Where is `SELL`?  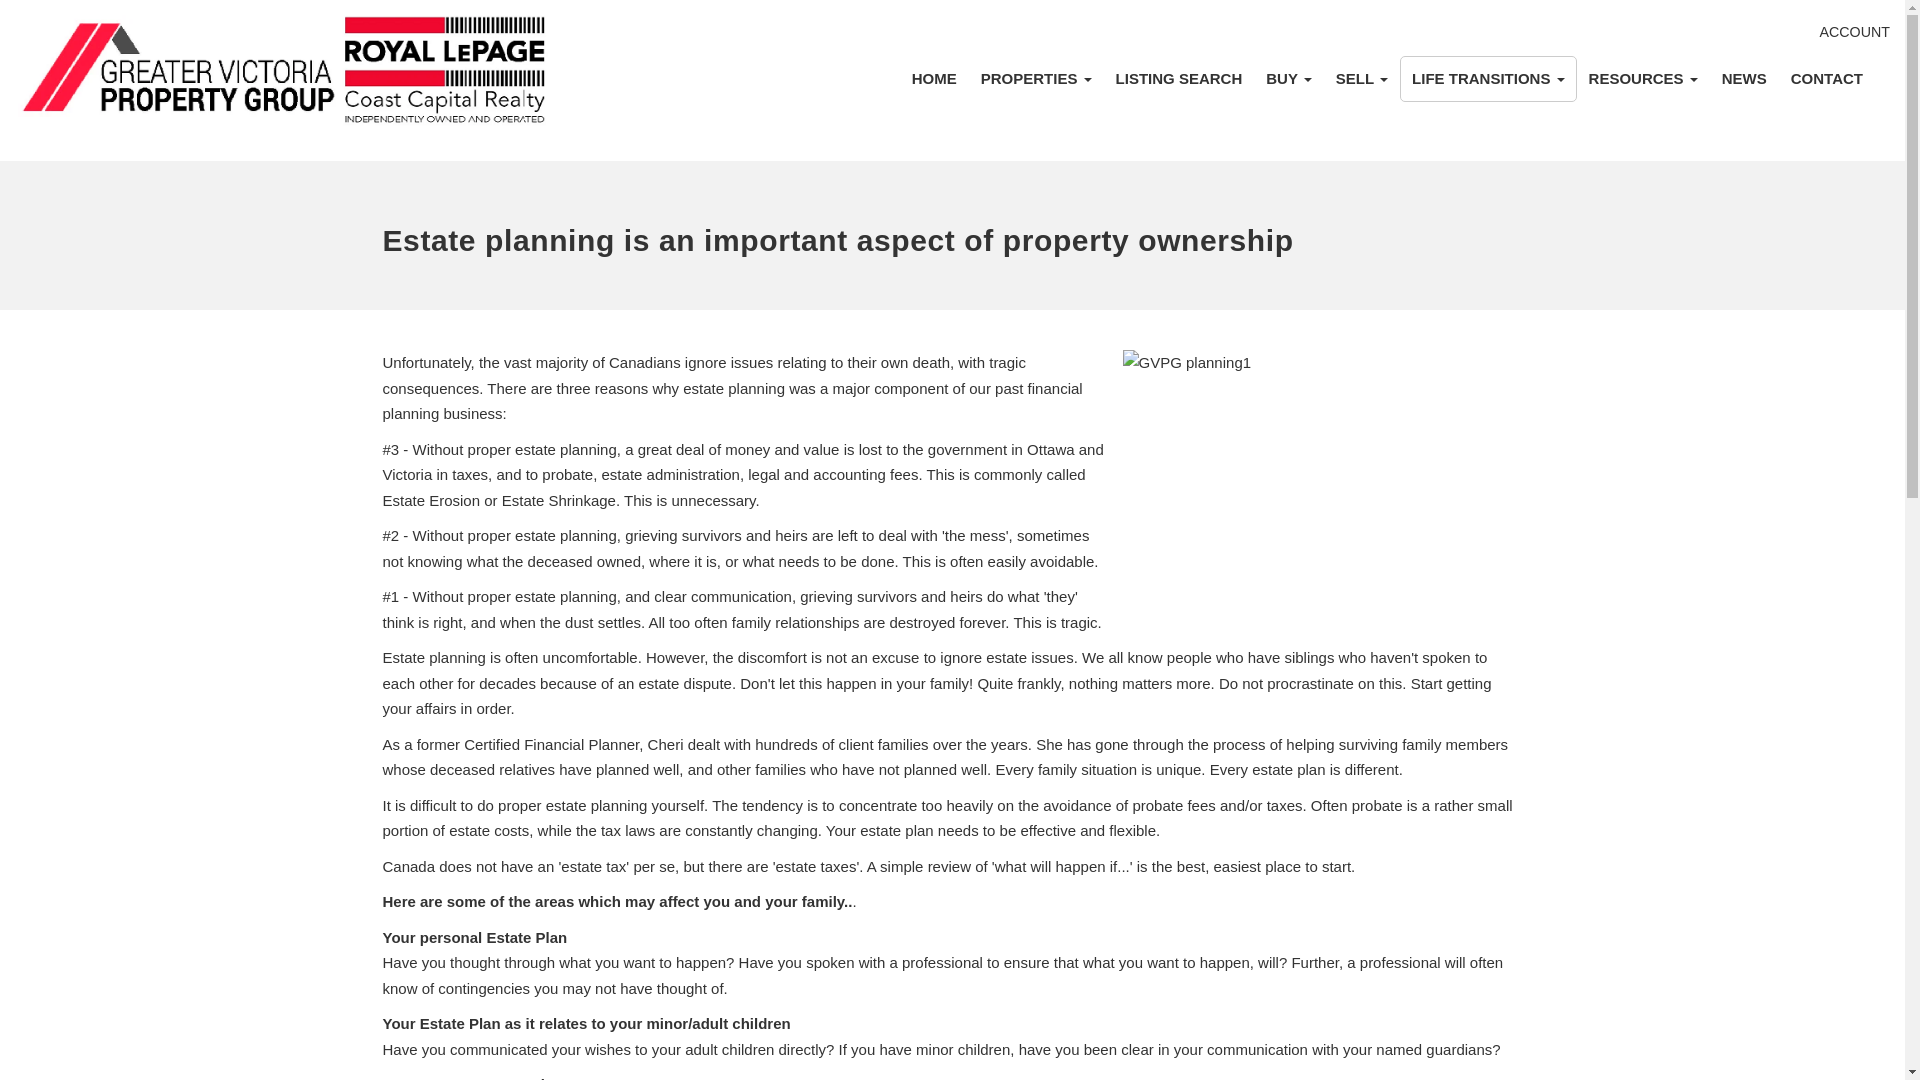 SELL is located at coordinates (1362, 78).